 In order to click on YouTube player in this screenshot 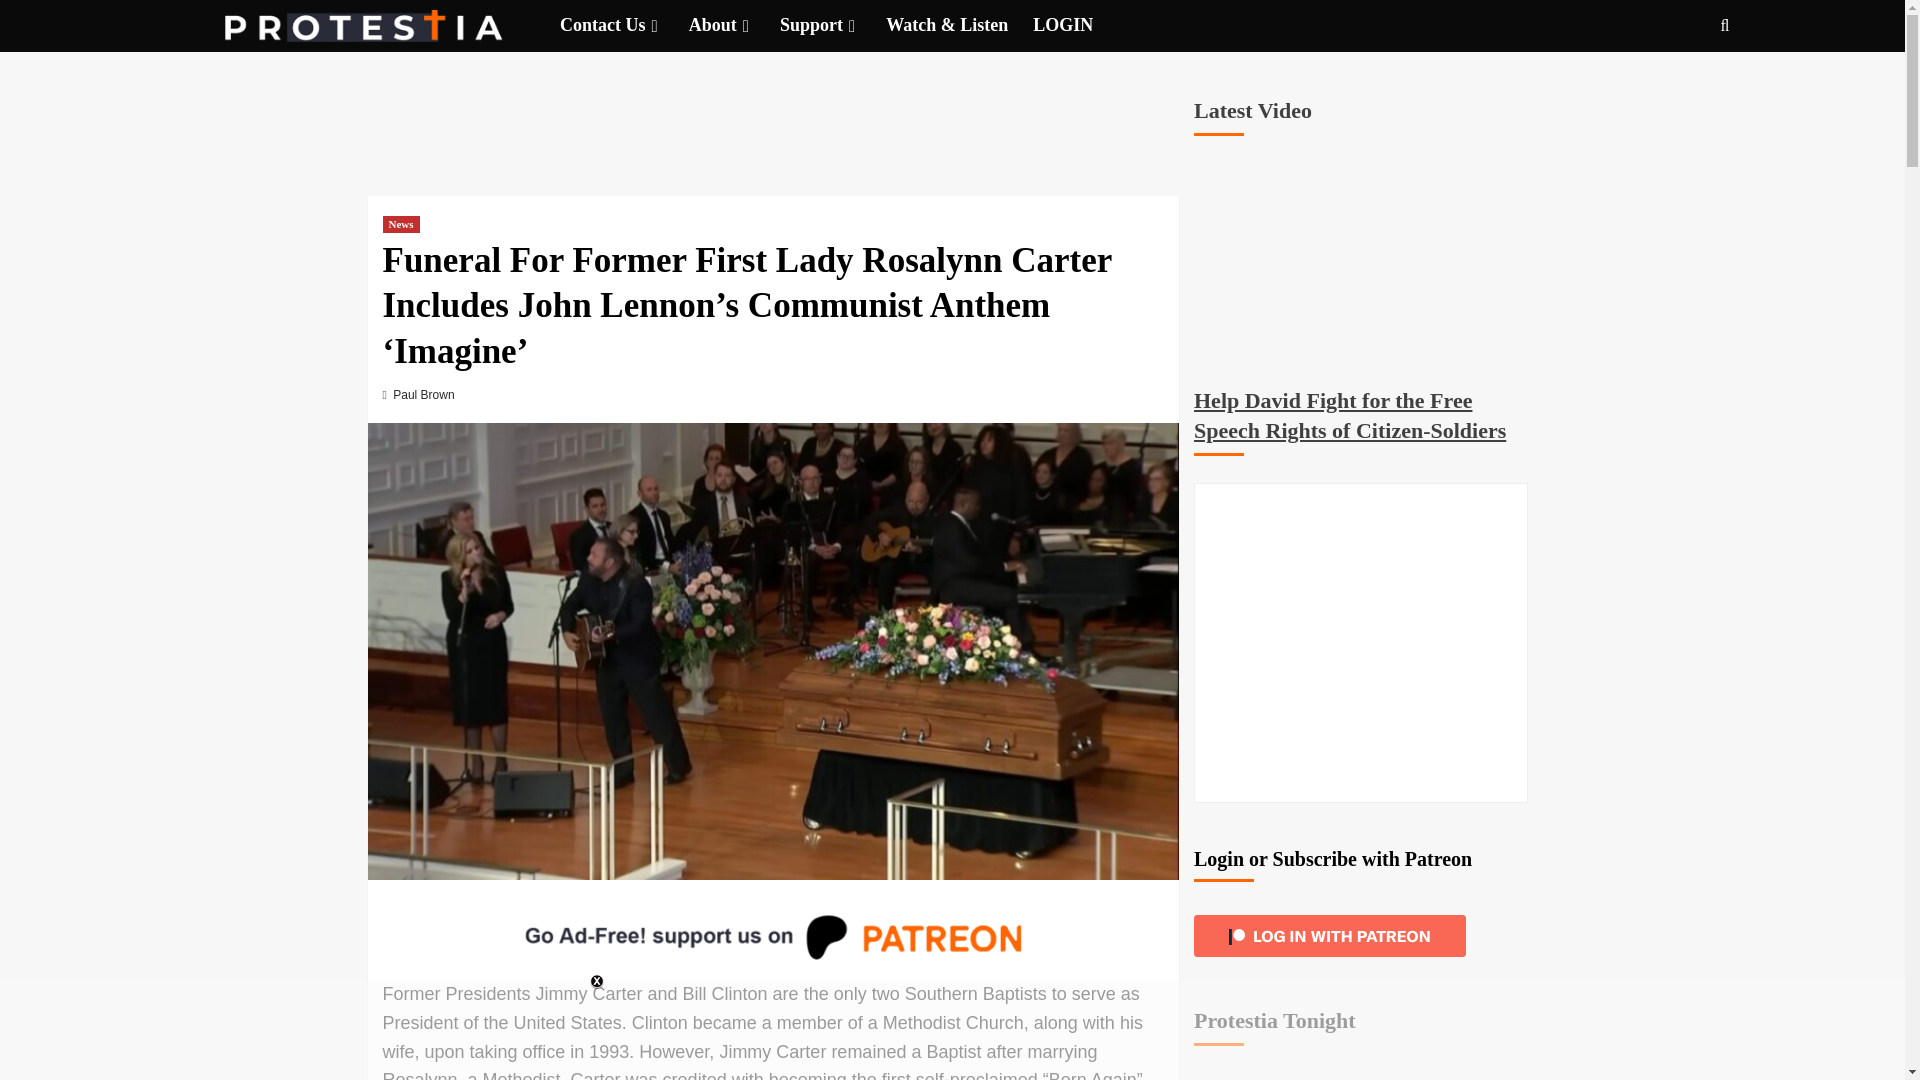, I will do `click(1366, 260)`.